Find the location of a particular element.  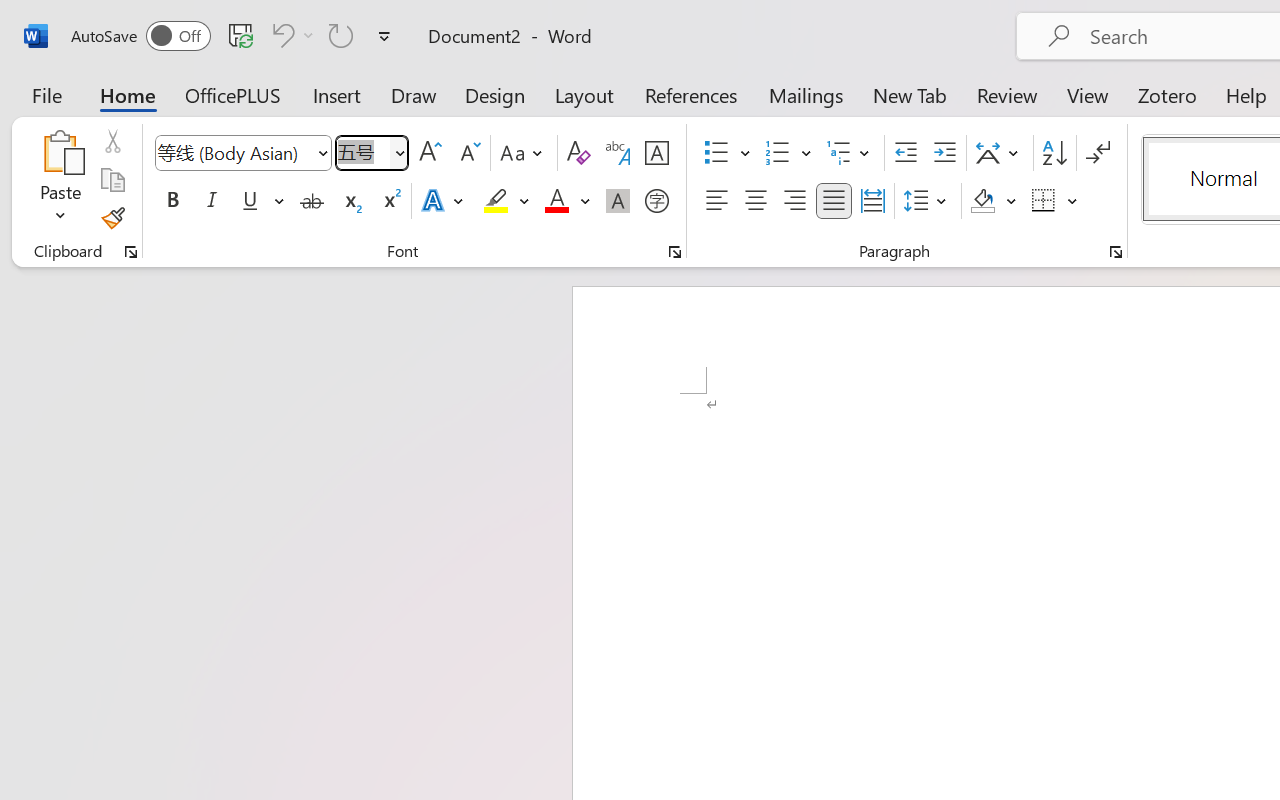

Font Size is located at coordinates (372, 153).